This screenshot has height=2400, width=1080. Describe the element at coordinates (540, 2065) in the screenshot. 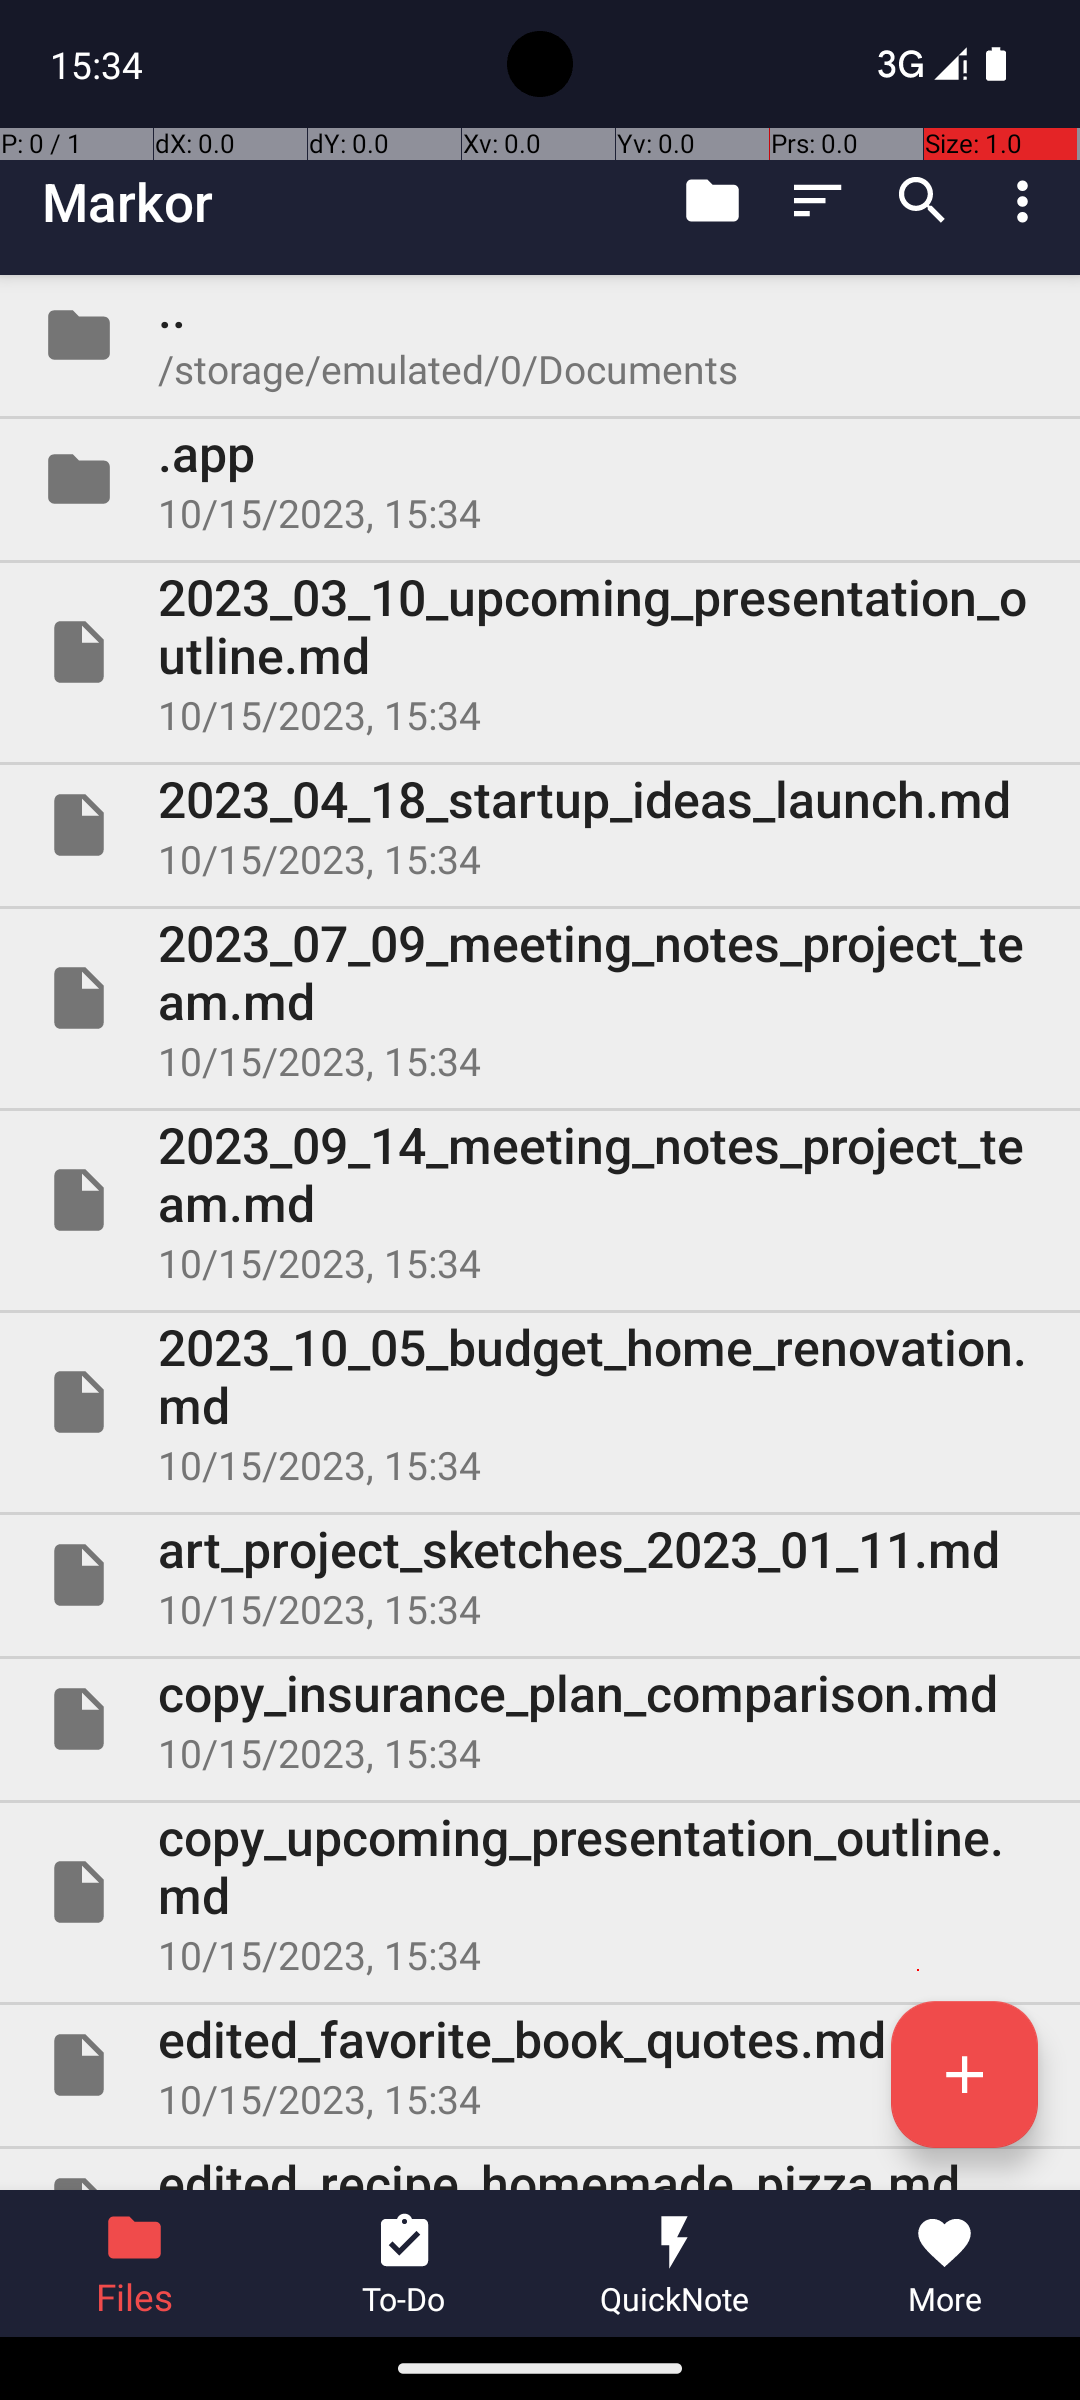

I see `File edited_favorite_book_quotes.md ` at that location.